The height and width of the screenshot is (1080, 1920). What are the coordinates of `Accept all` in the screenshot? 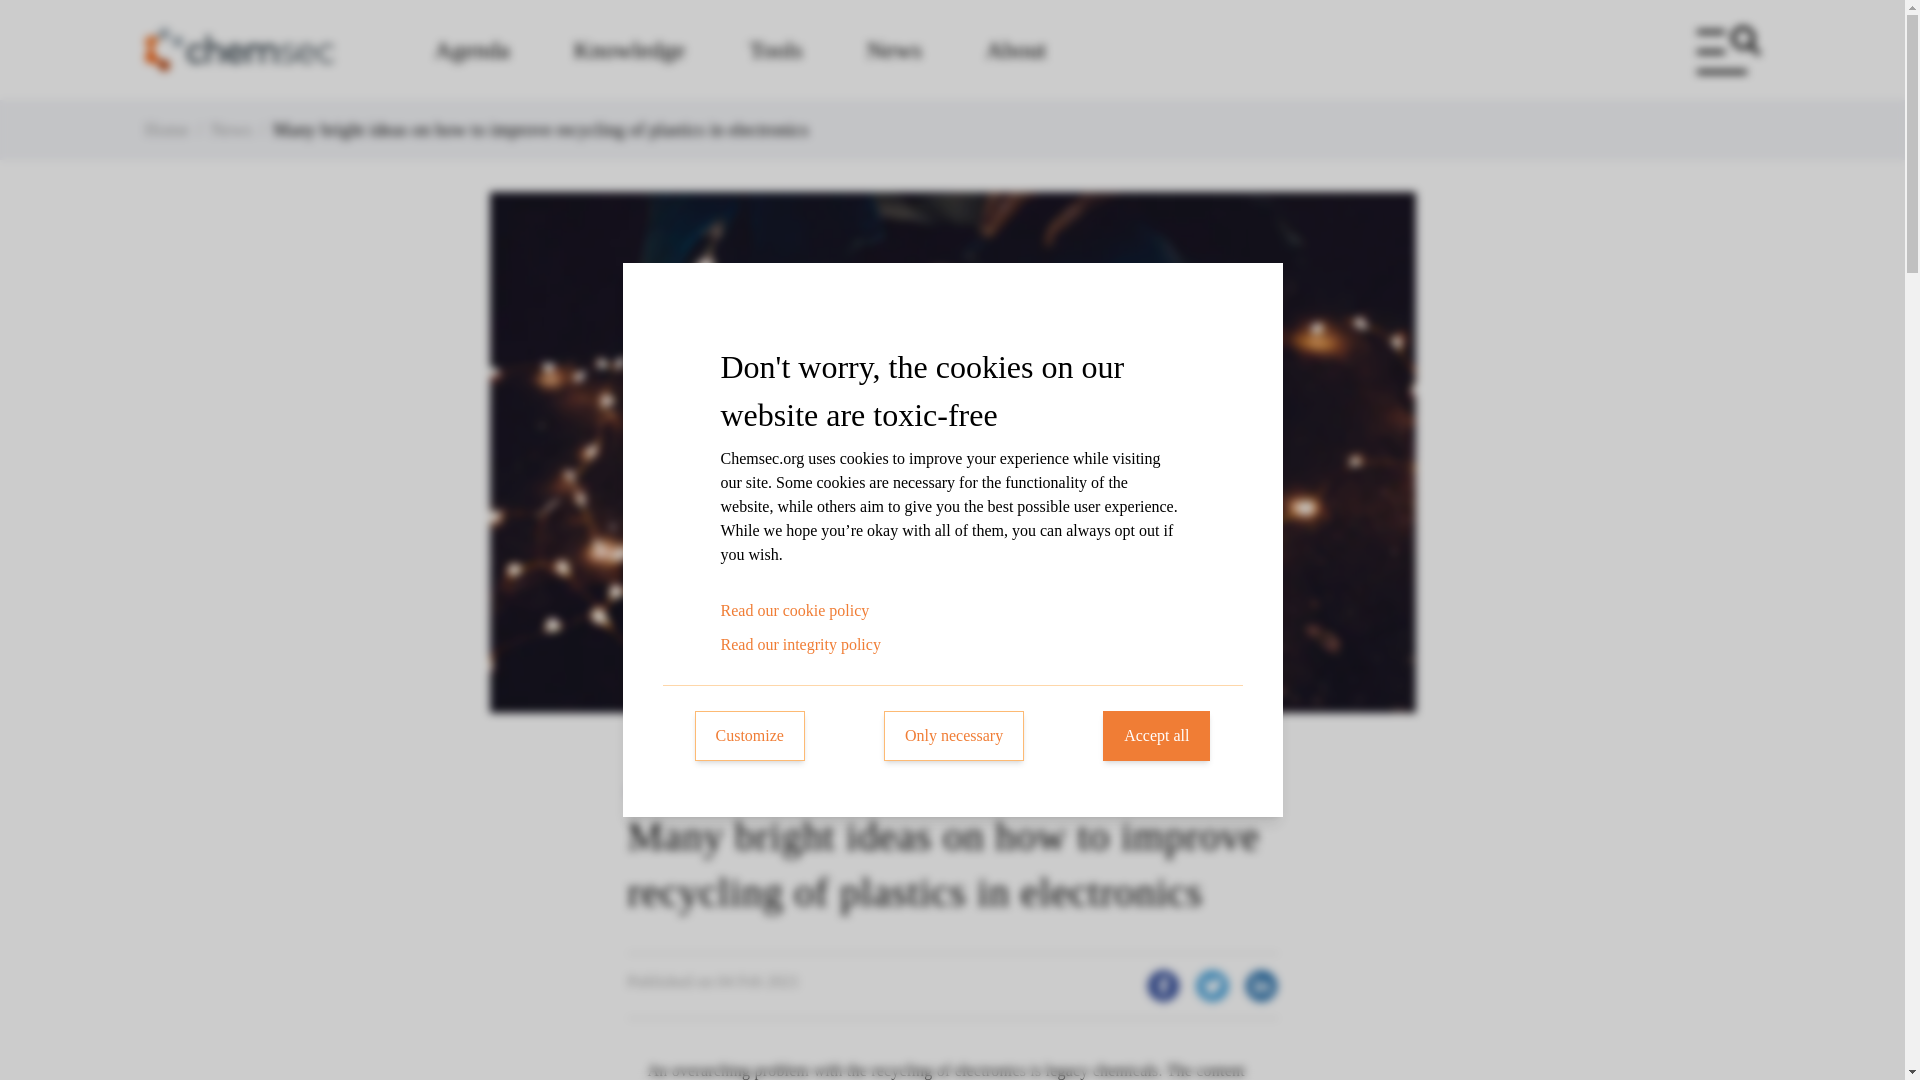 It's located at (1156, 736).